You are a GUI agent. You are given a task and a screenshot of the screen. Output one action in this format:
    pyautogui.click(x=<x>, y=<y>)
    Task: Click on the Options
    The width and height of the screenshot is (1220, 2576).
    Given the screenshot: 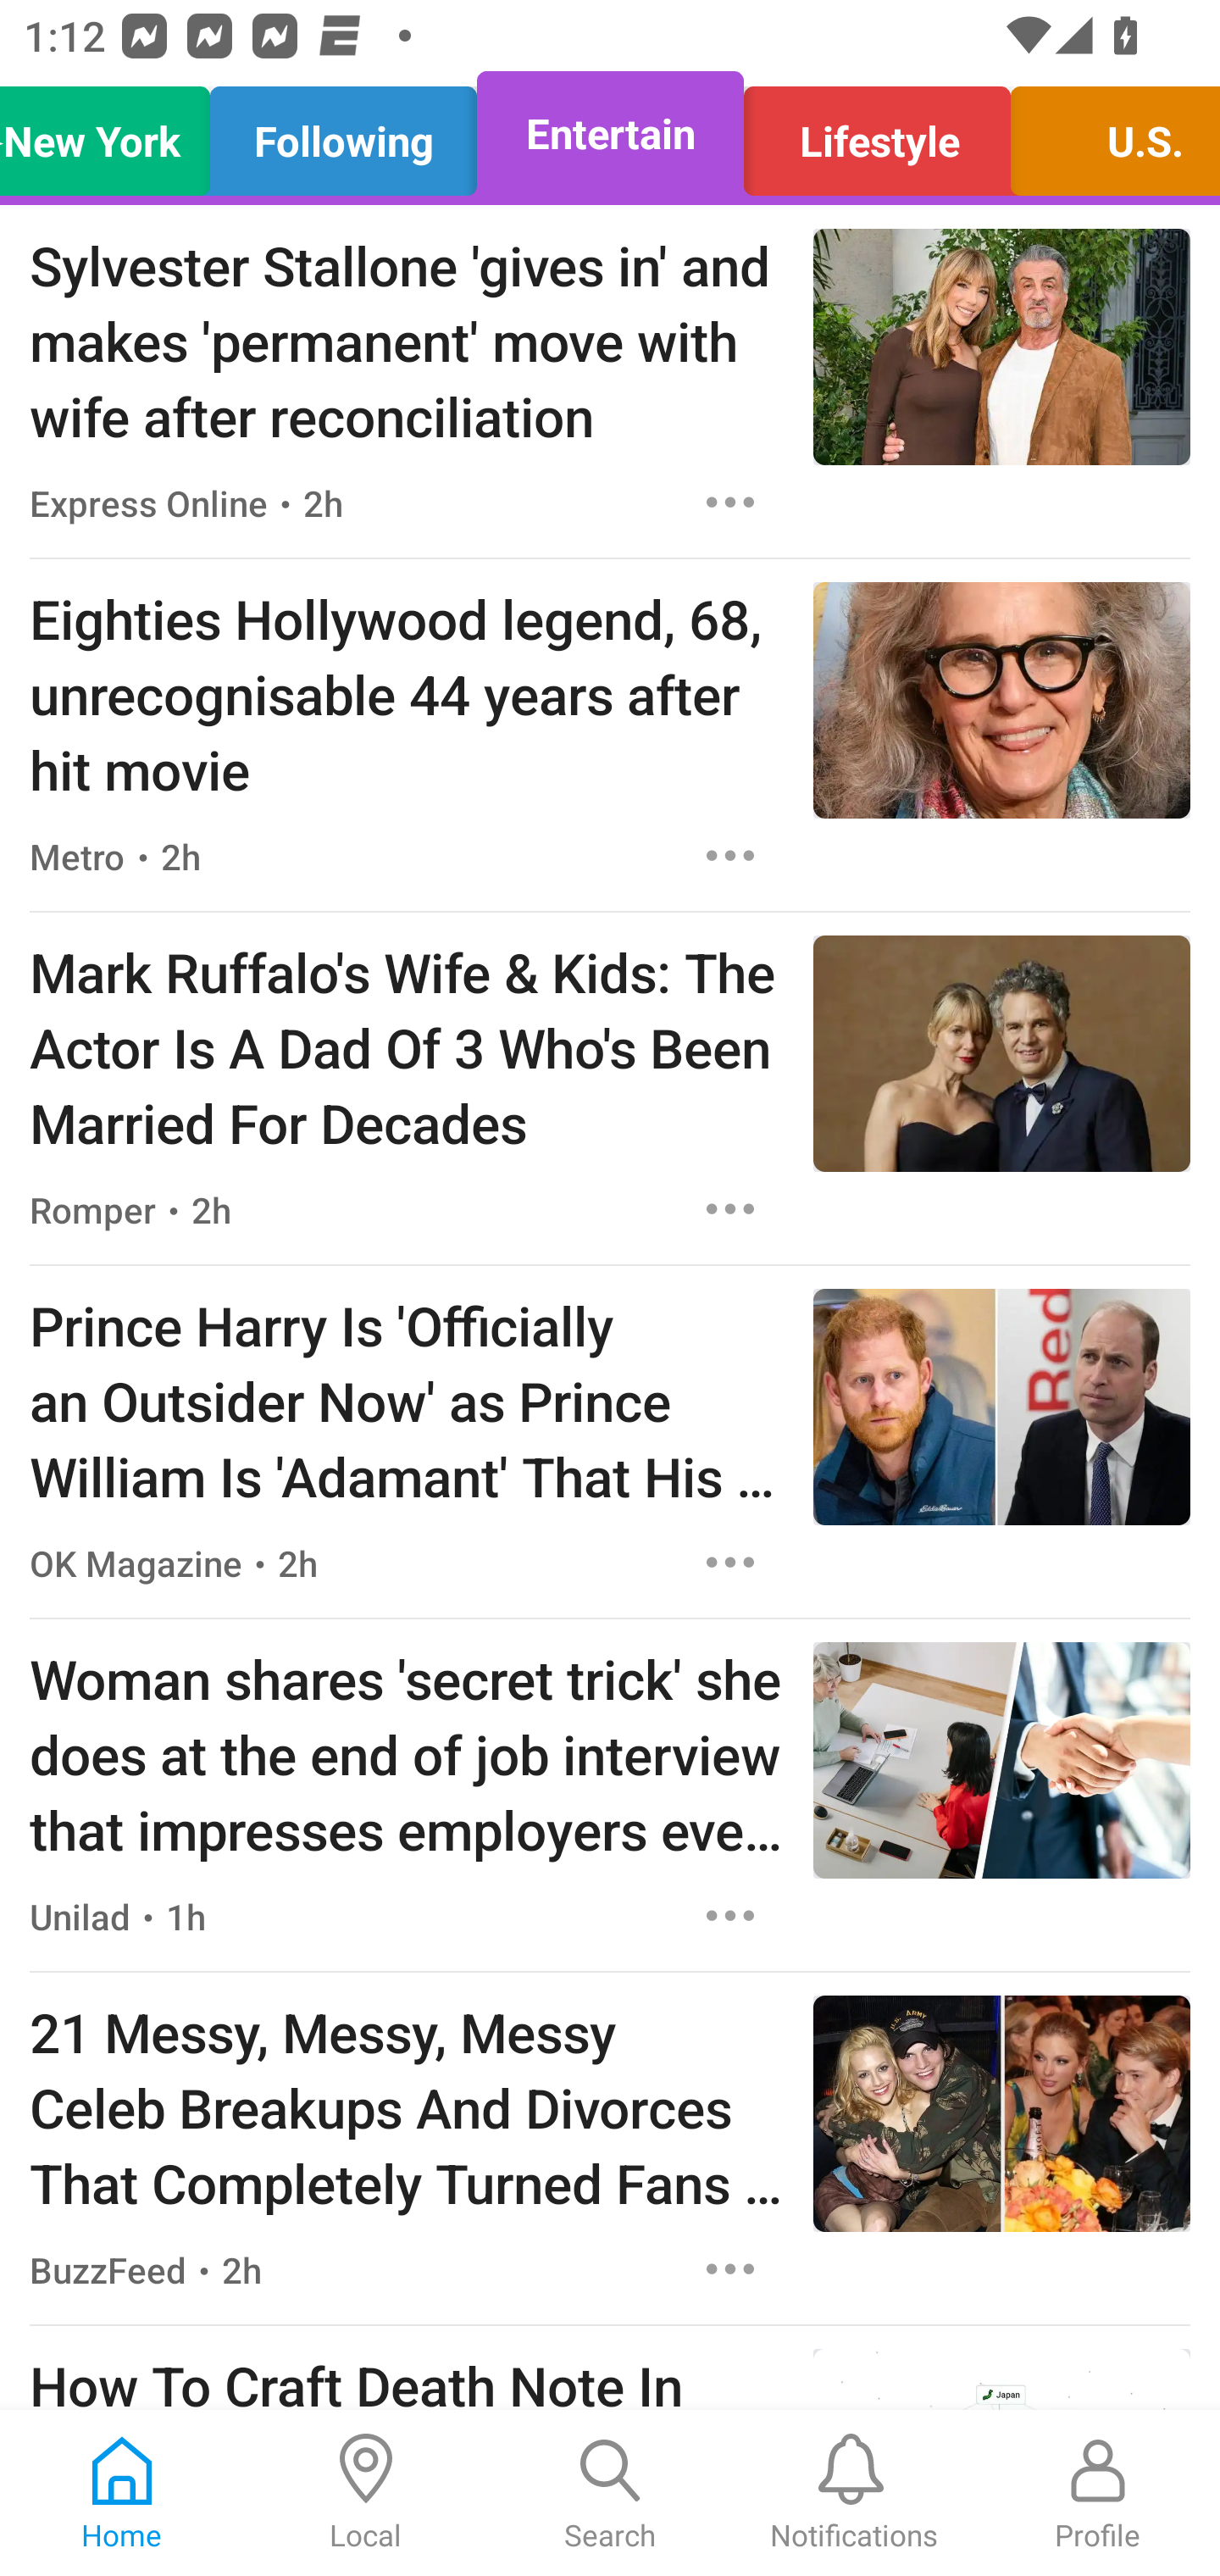 What is the action you would take?
    pyautogui.click(x=730, y=1917)
    